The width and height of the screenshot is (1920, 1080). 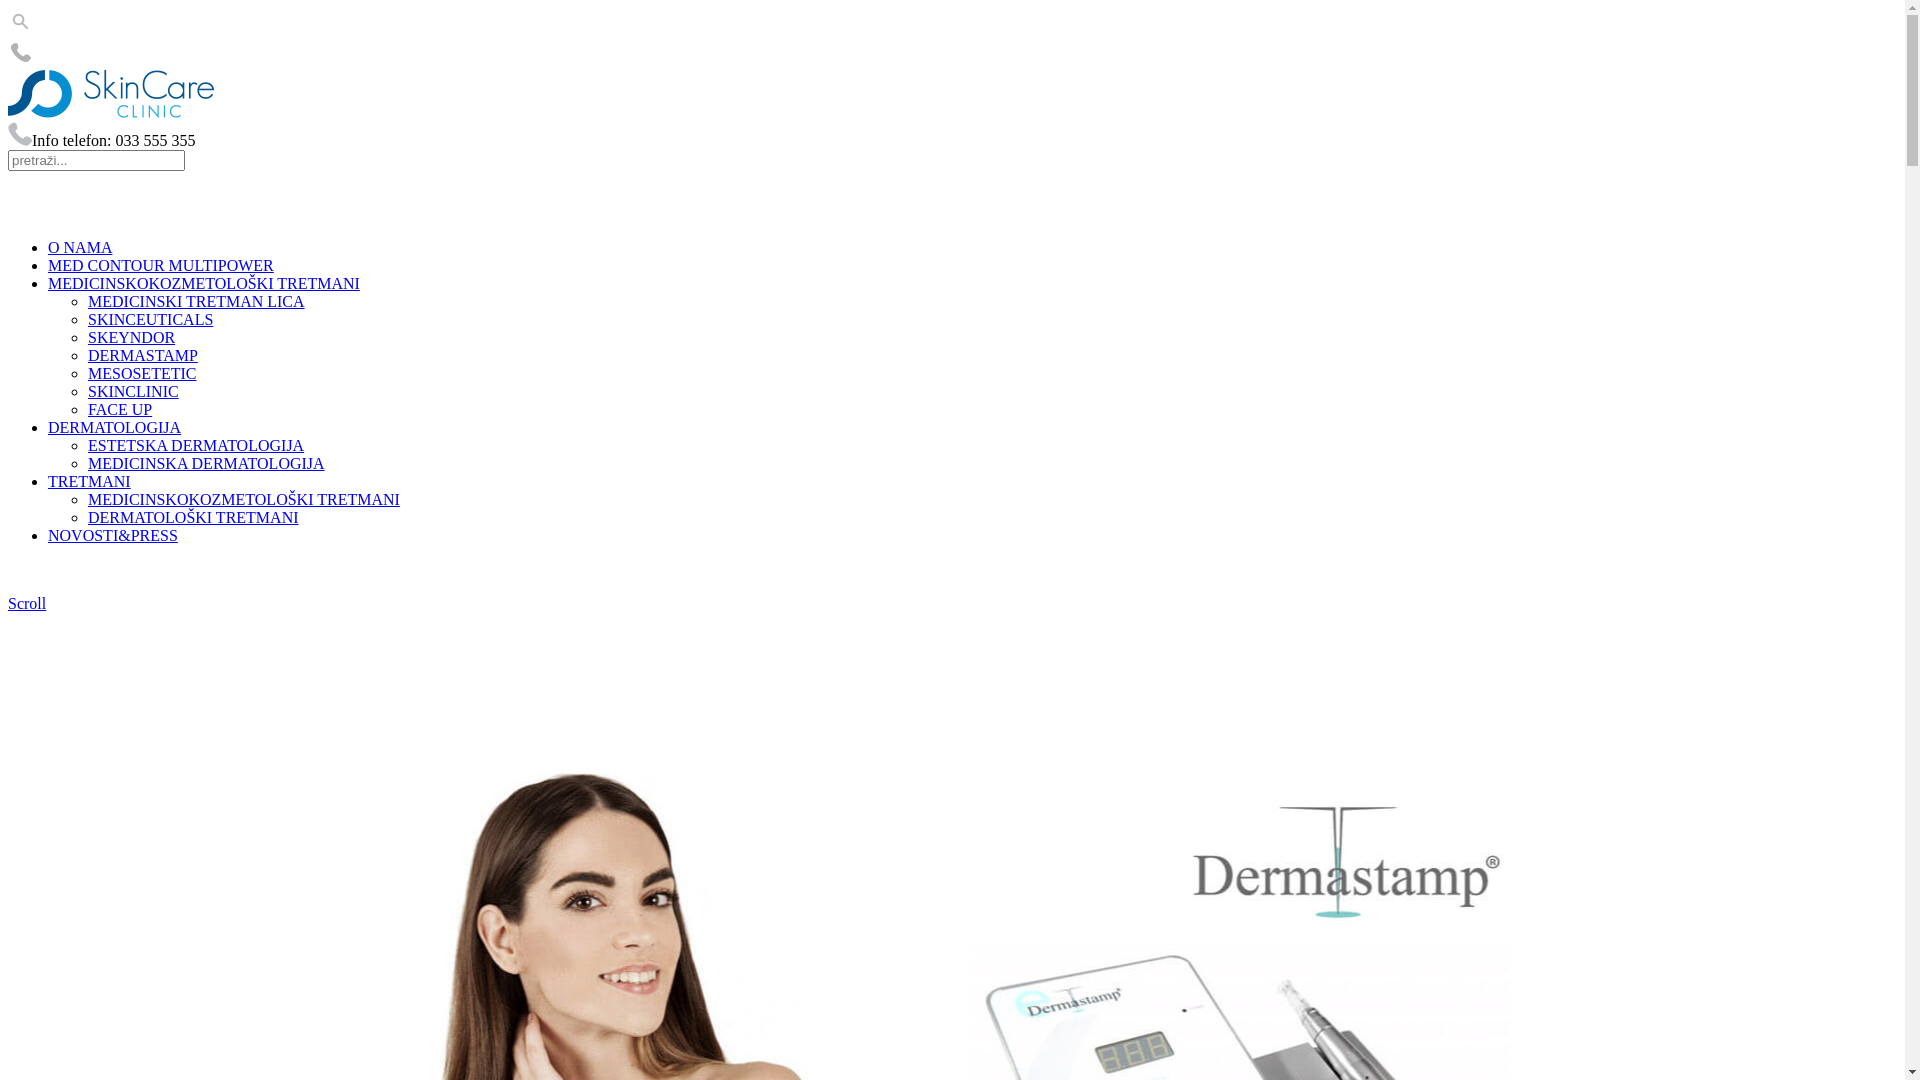 I want to click on TRETMANI, so click(x=90, y=482).